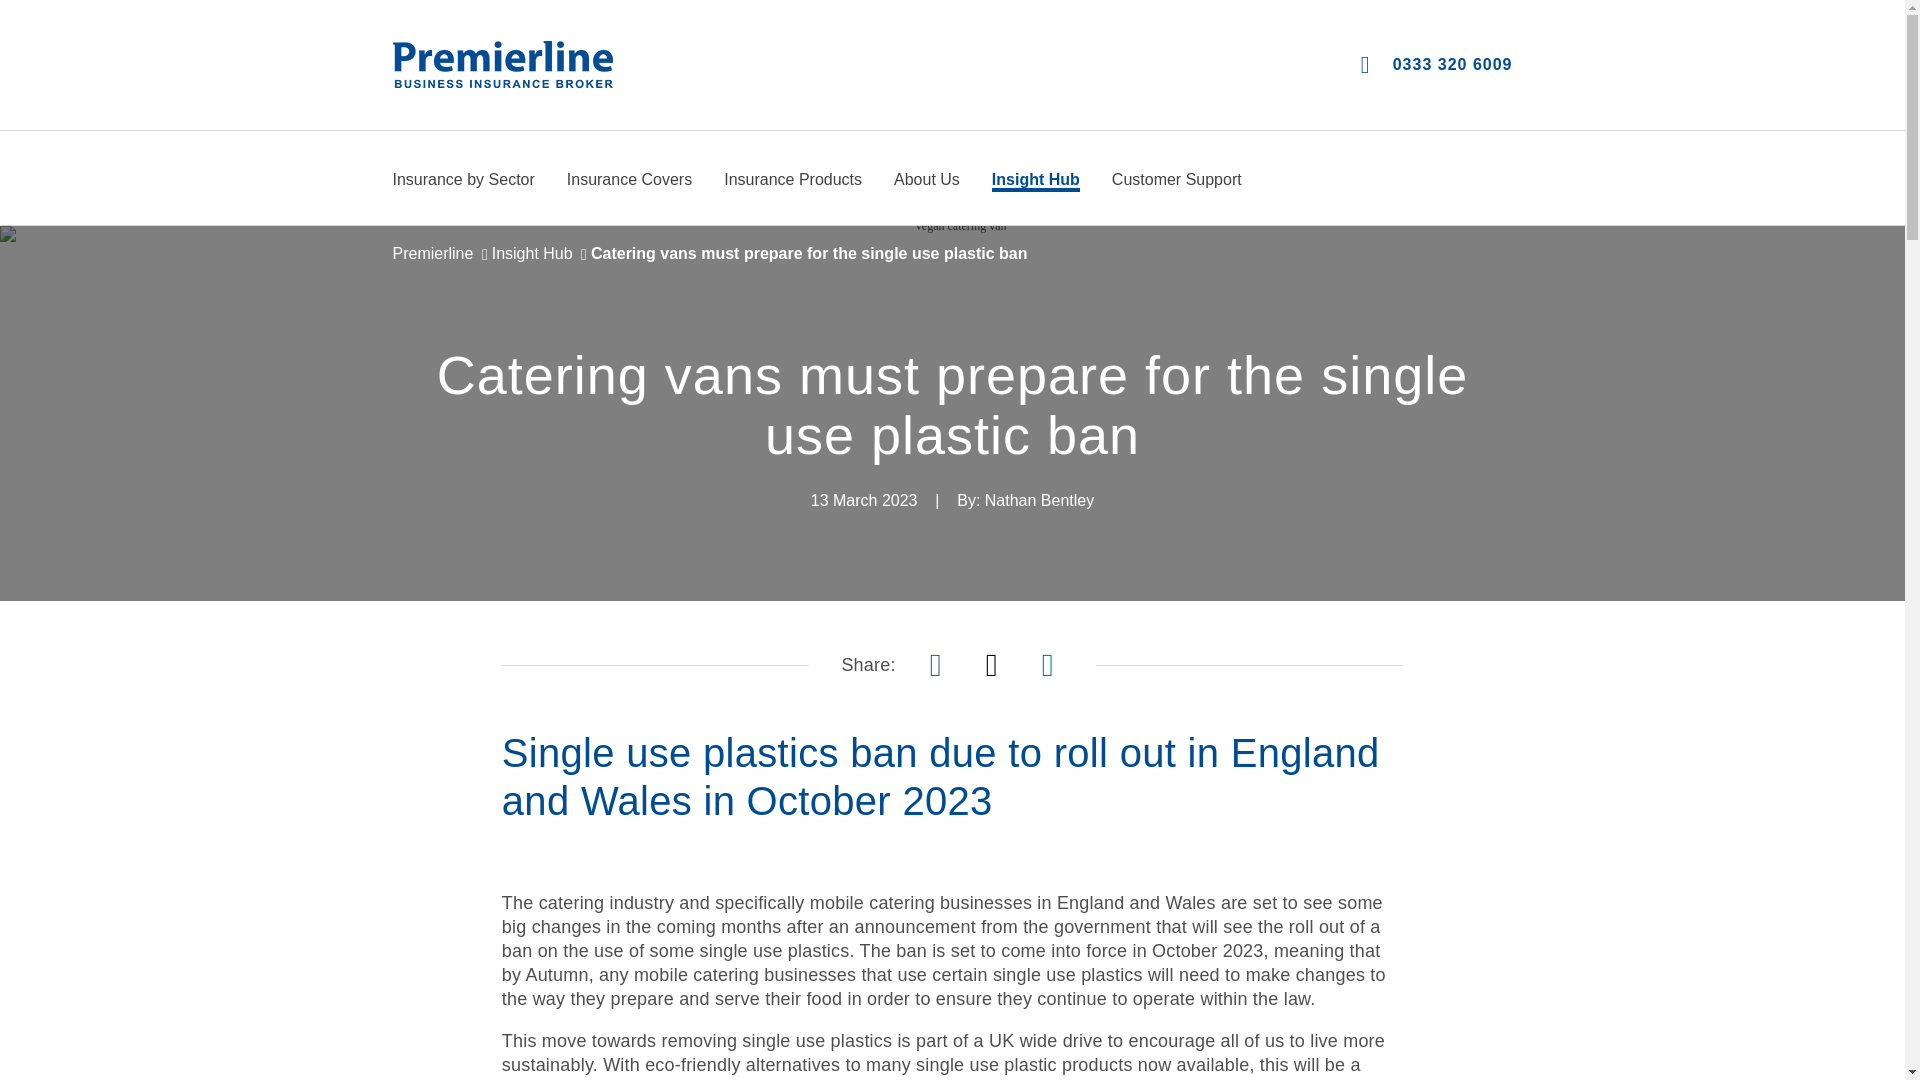 The height and width of the screenshot is (1080, 1920). What do you see at coordinates (936, 665) in the screenshot?
I see `Share on Facebook` at bounding box center [936, 665].